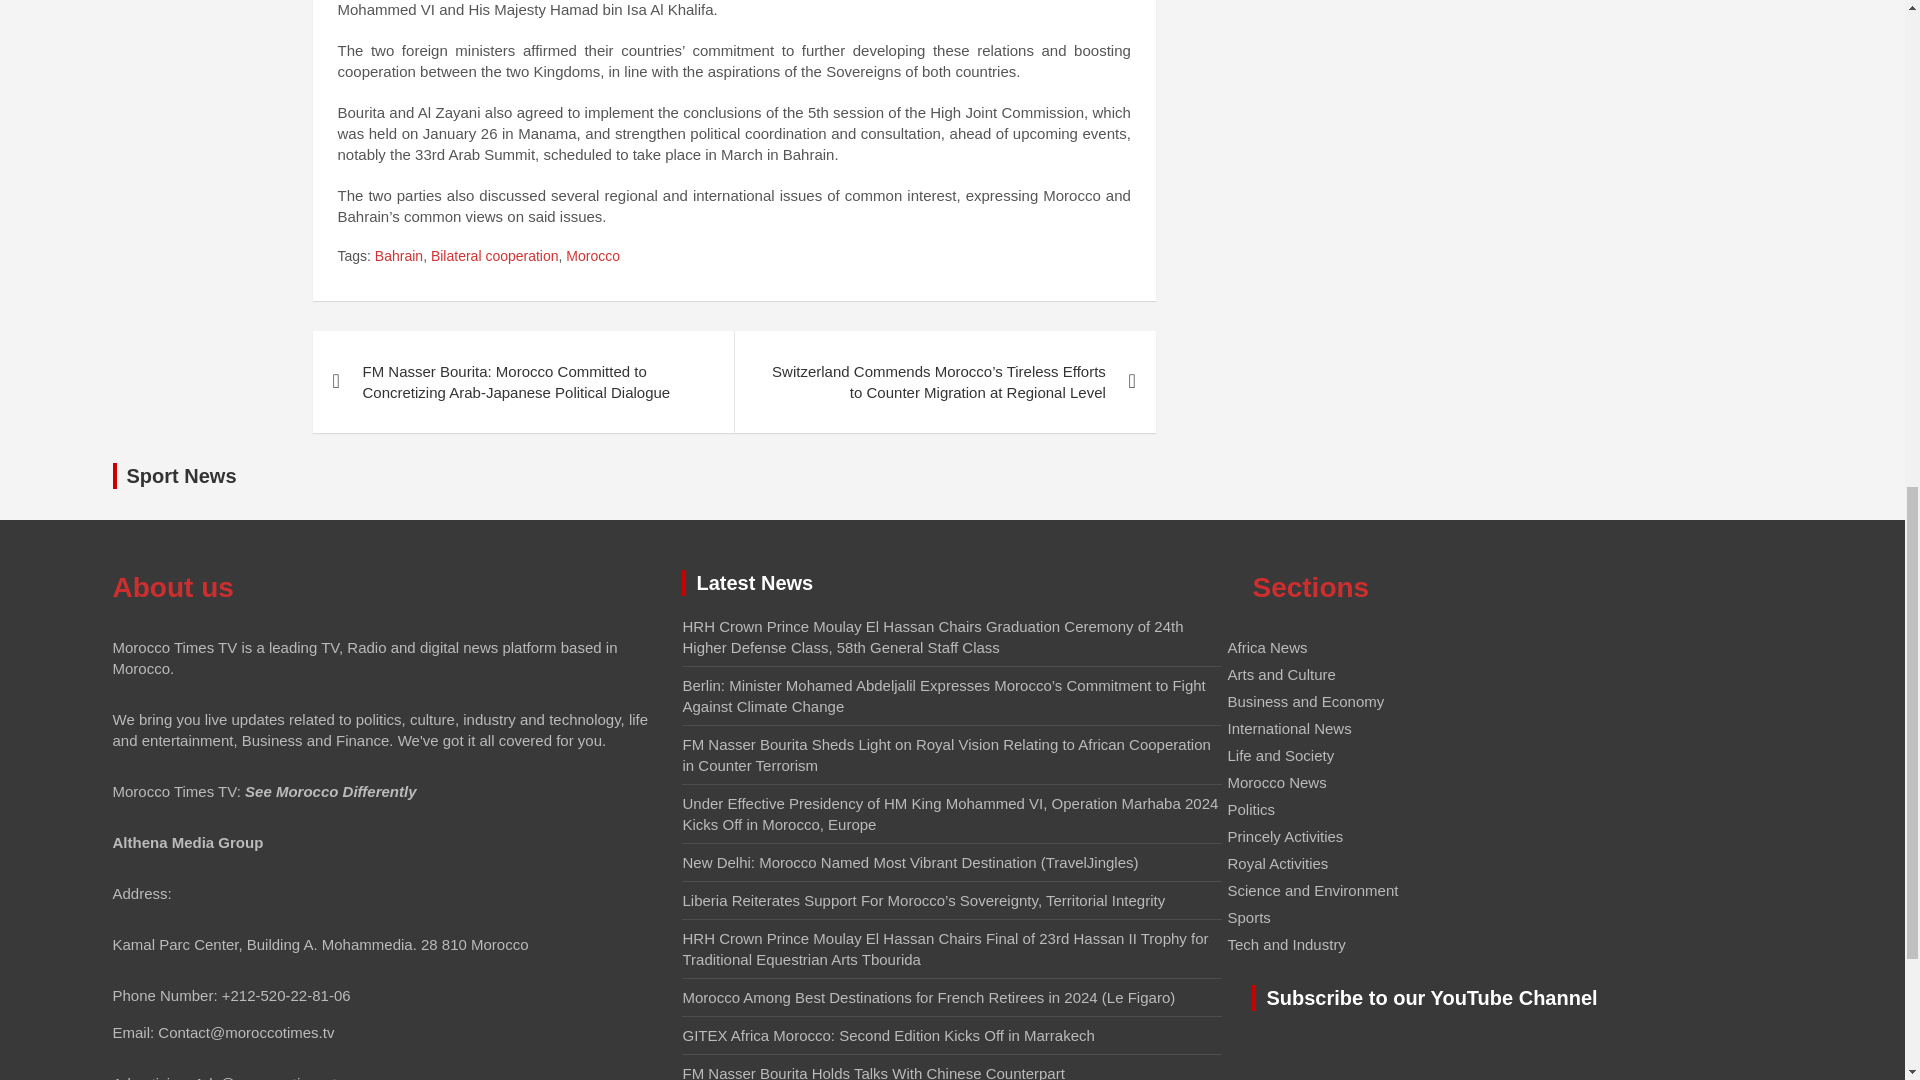  Describe the element at coordinates (398, 256) in the screenshot. I see `Bahrain` at that location.